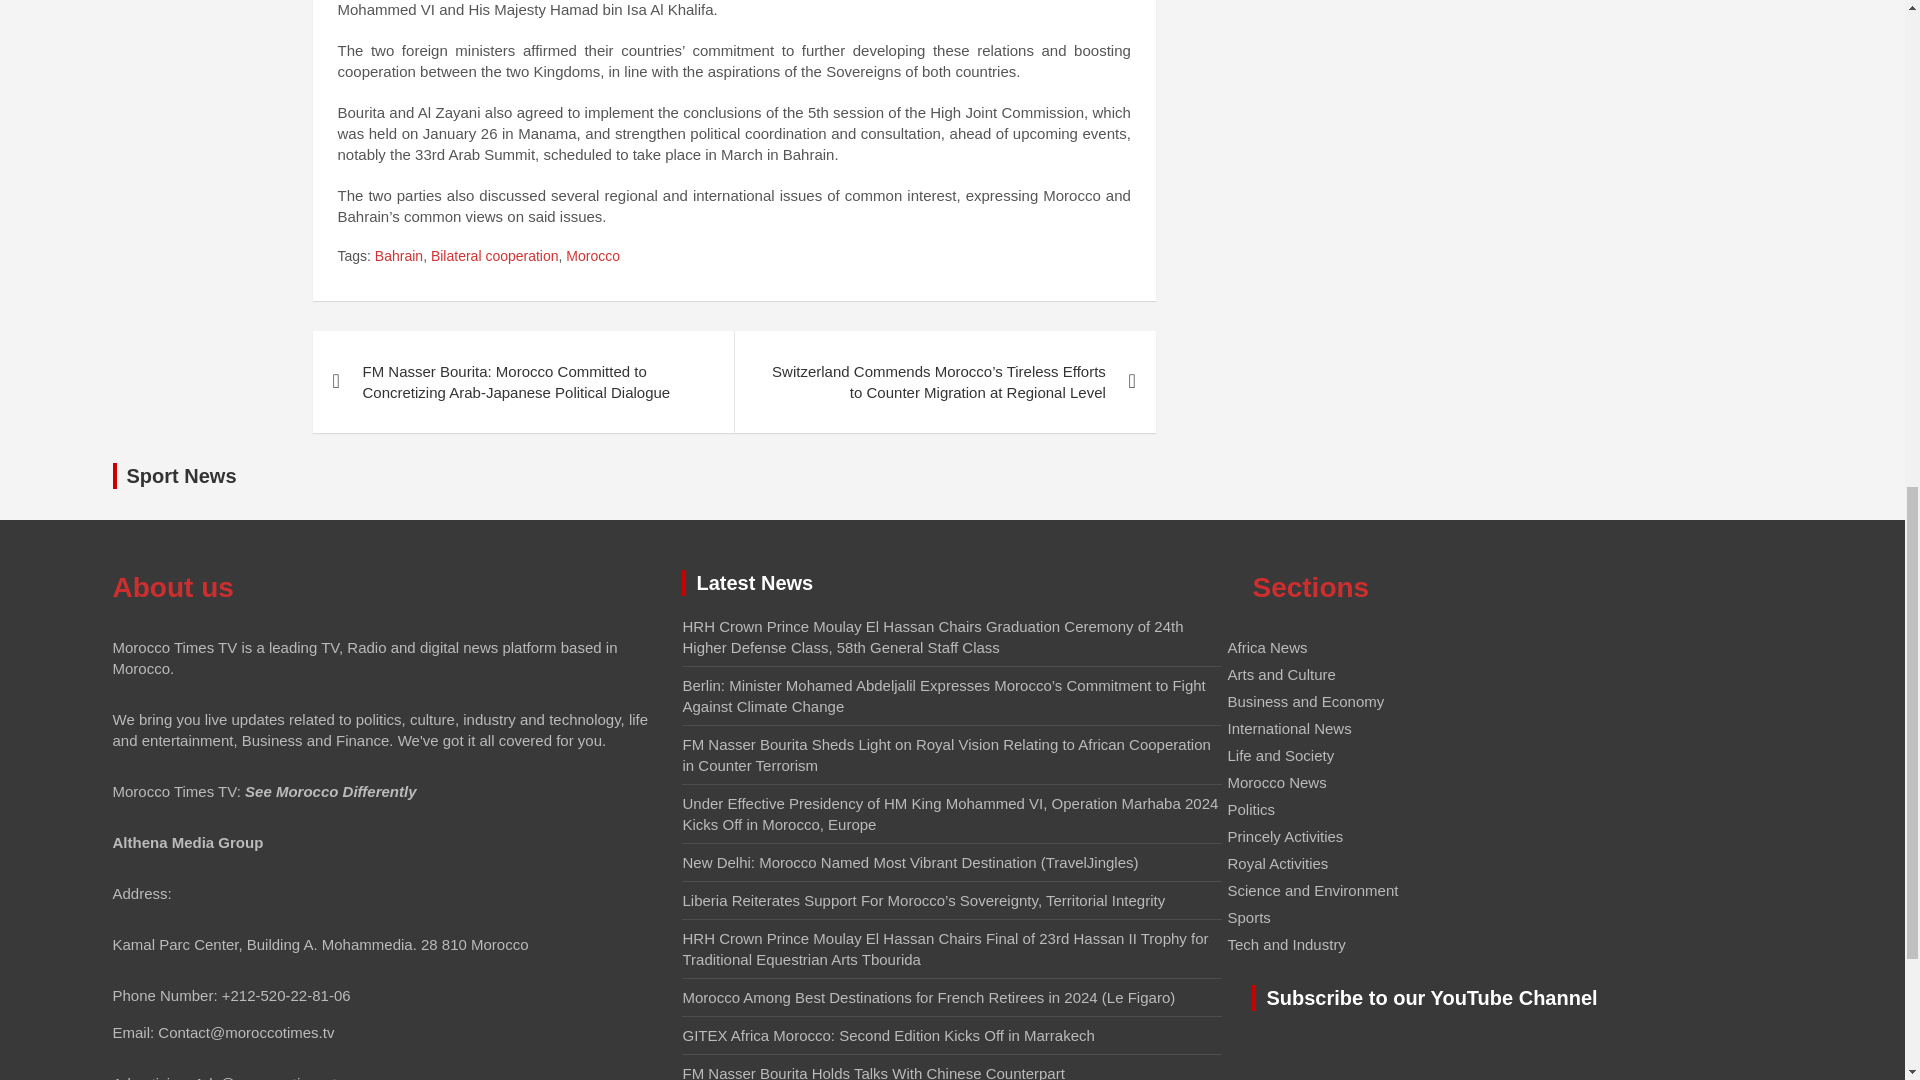  Describe the element at coordinates (398, 256) in the screenshot. I see `Bahrain` at that location.